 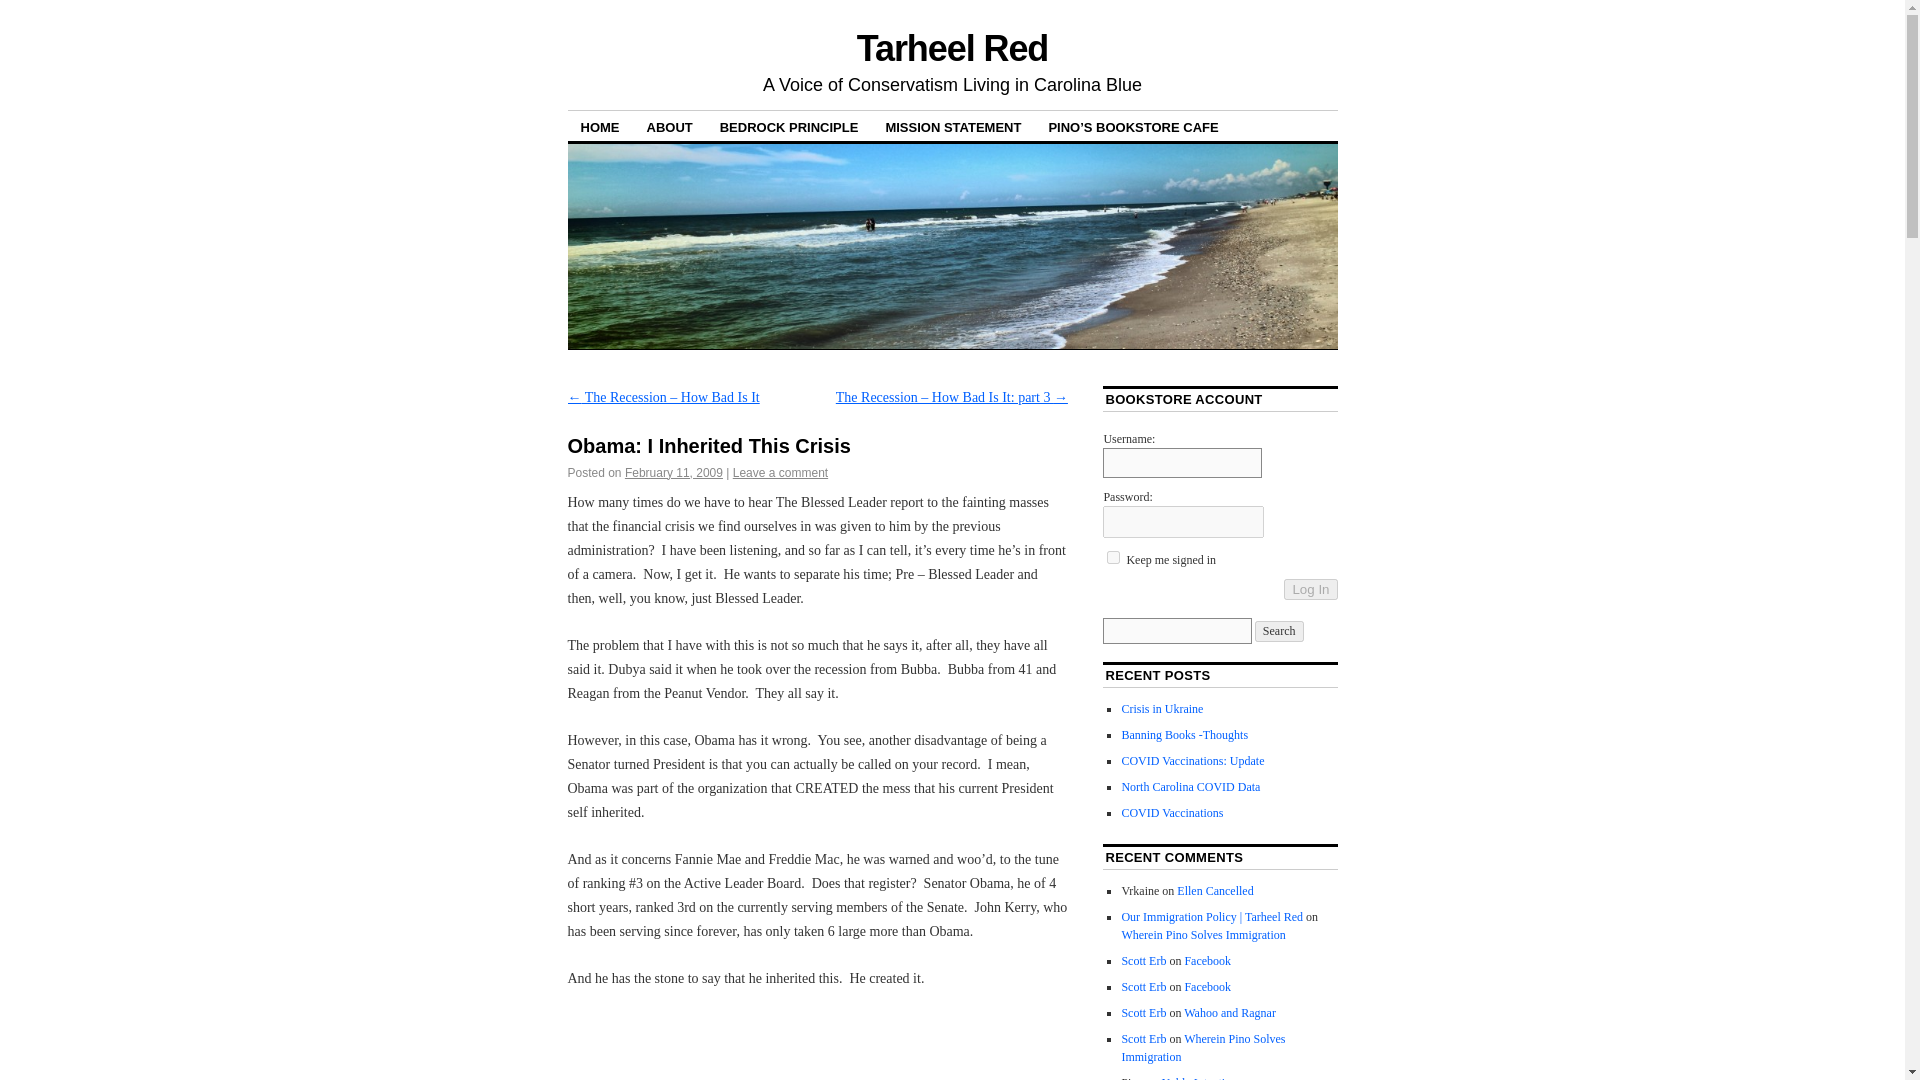 I want to click on BEDROCK PRINCIPLE, so click(x=788, y=126).